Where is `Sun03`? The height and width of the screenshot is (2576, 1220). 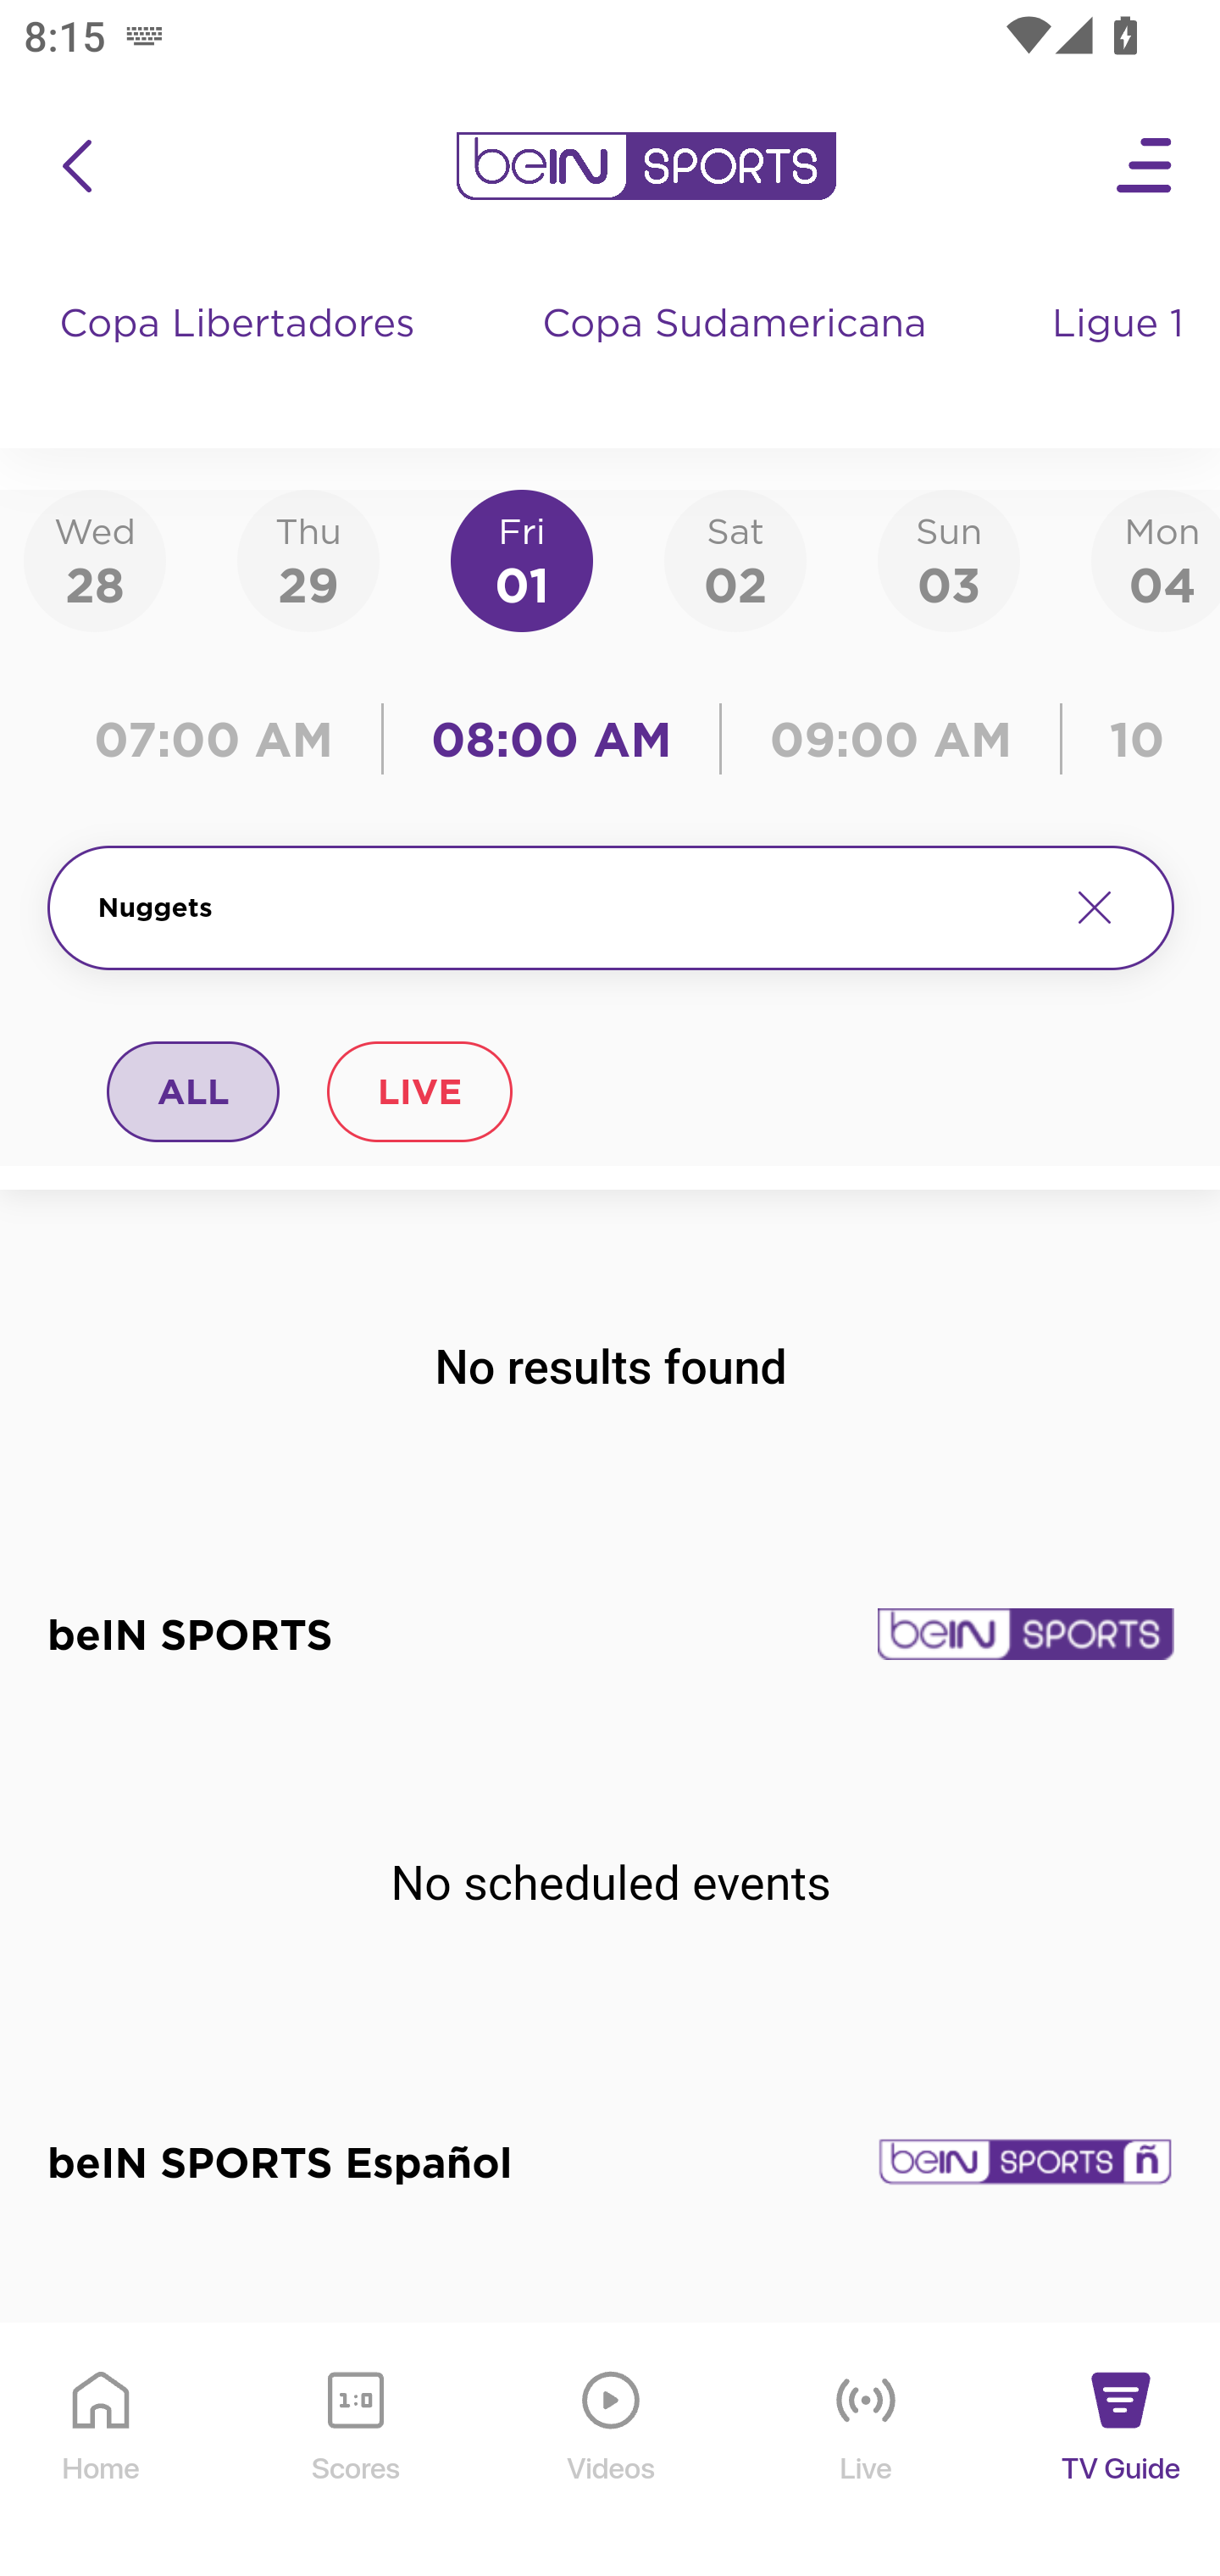 Sun03 is located at coordinates (949, 559).